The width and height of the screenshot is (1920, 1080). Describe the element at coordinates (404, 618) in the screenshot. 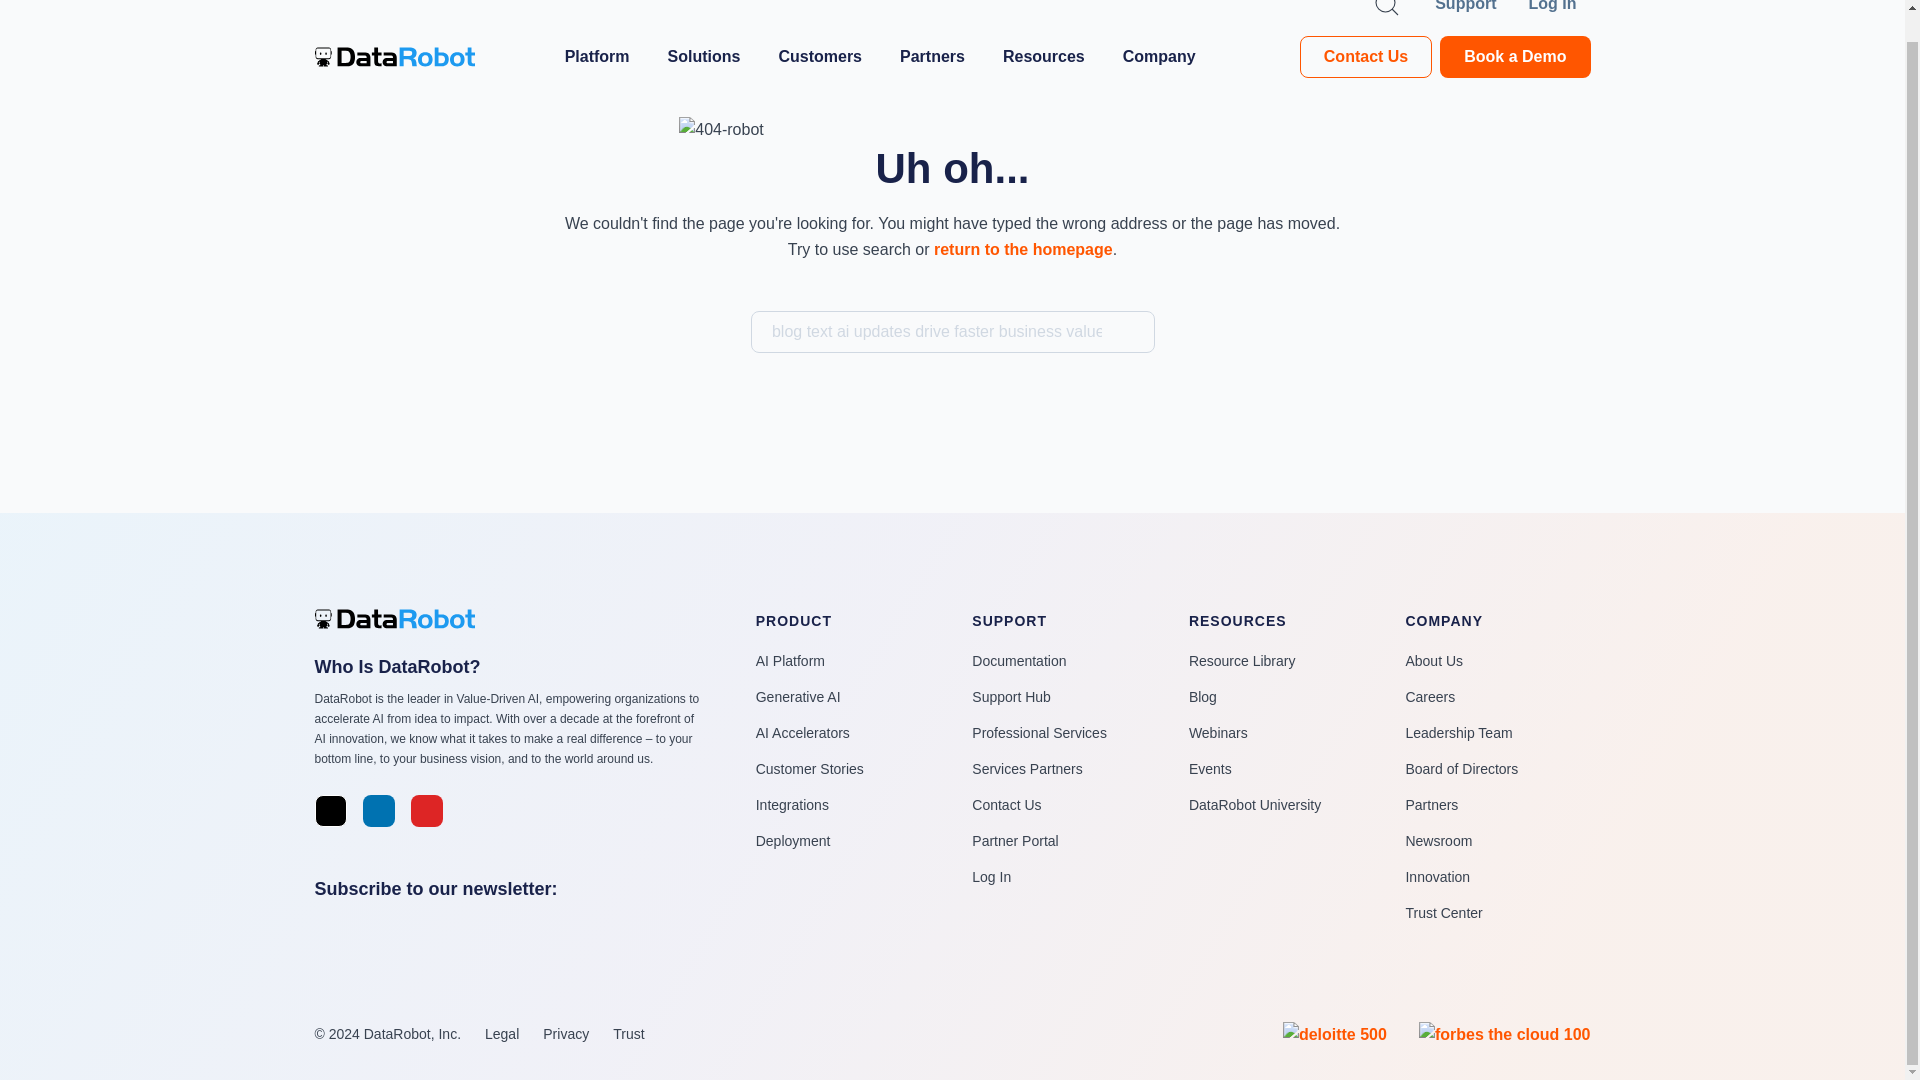

I see `DataRobot` at that location.